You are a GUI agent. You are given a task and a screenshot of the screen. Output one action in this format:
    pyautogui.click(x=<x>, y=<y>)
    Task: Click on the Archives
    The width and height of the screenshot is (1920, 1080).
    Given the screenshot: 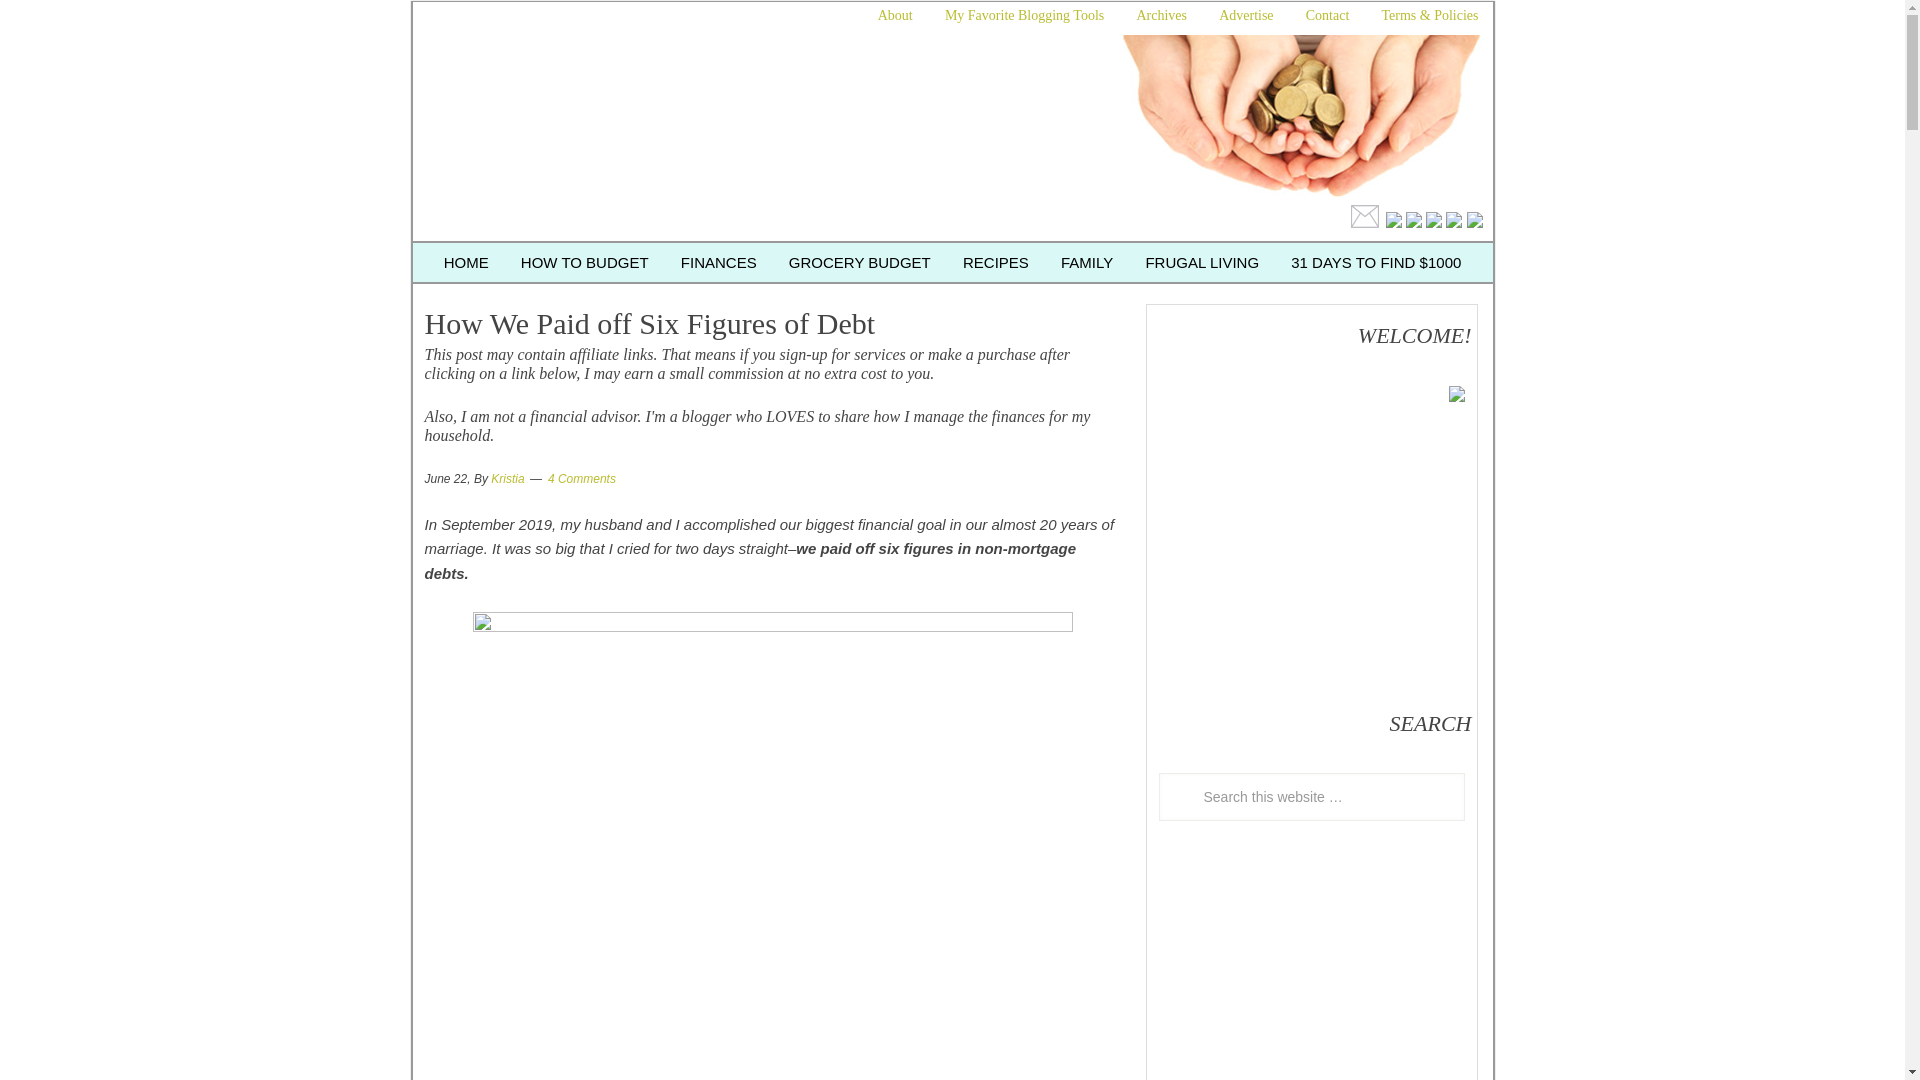 What is the action you would take?
    pyautogui.click(x=1161, y=15)
    